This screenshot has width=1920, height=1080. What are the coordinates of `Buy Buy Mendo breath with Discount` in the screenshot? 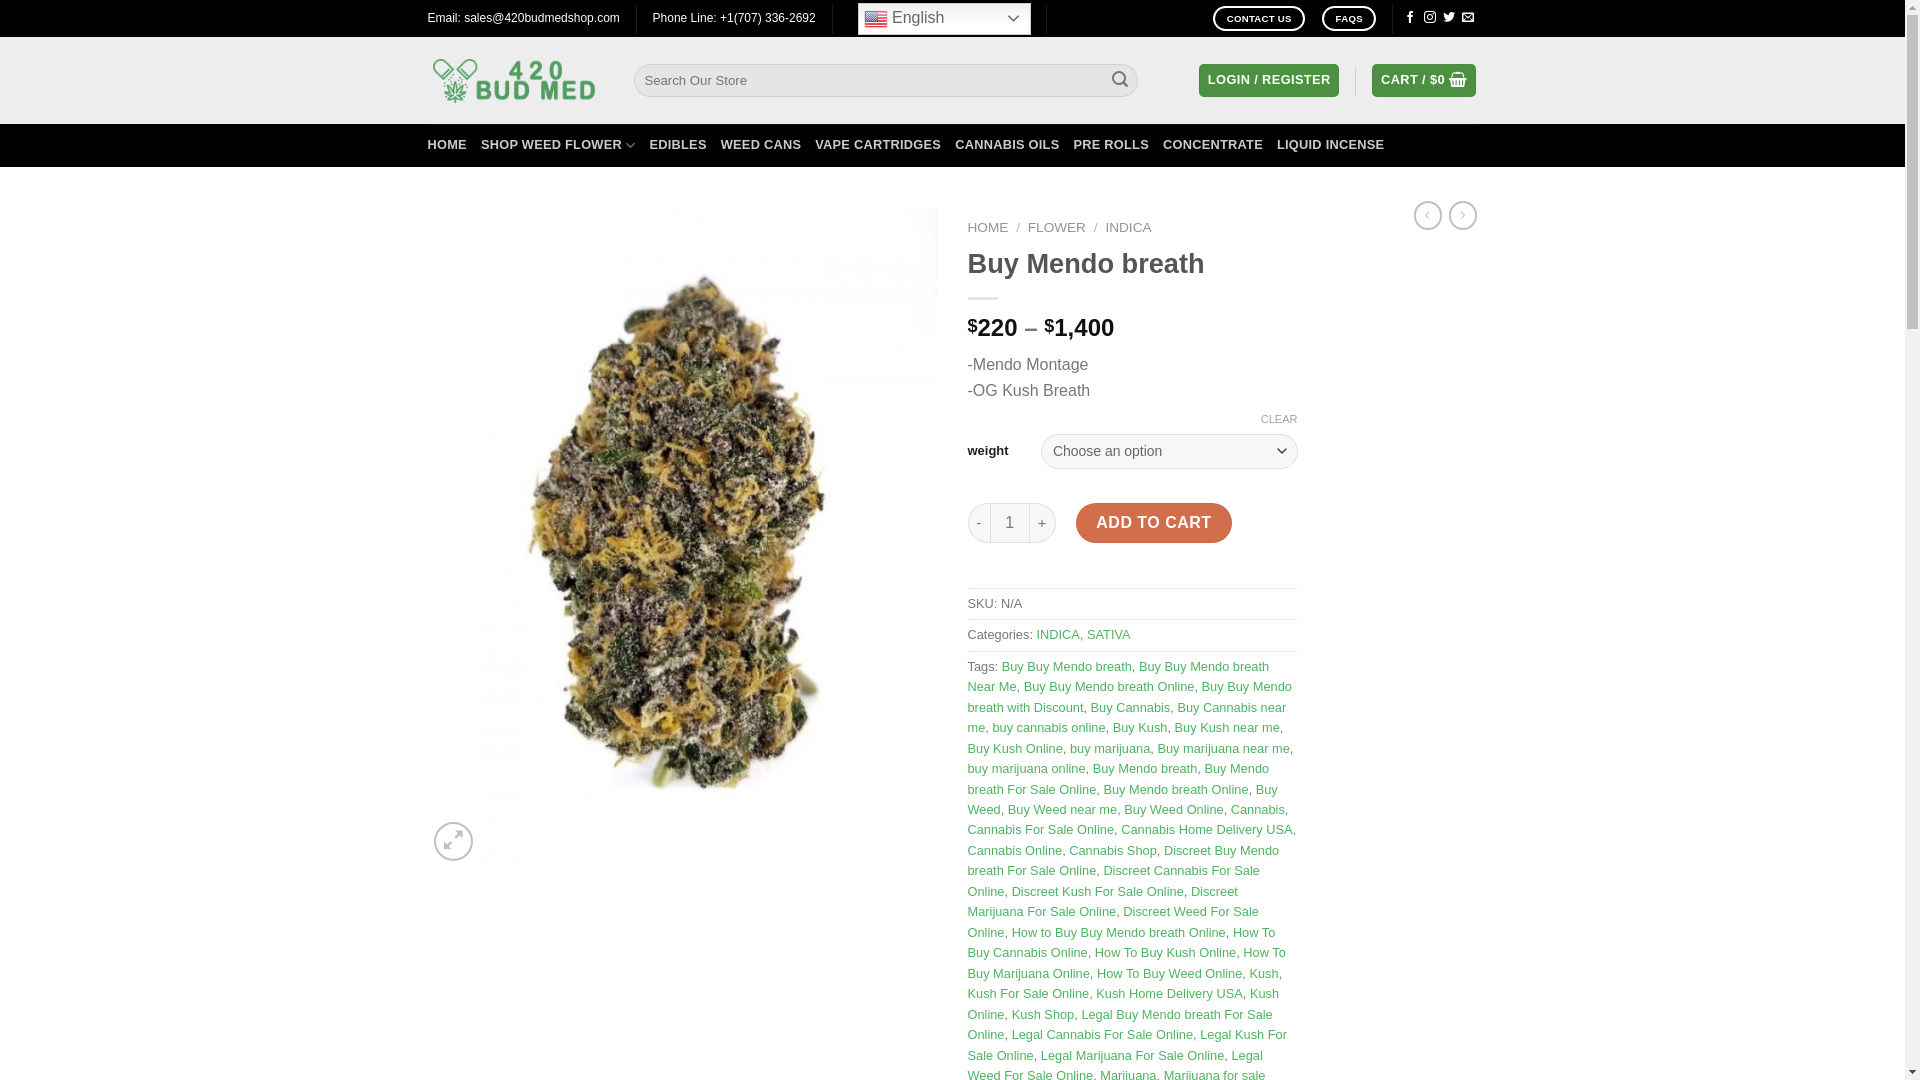 It's located at (1130, 696).